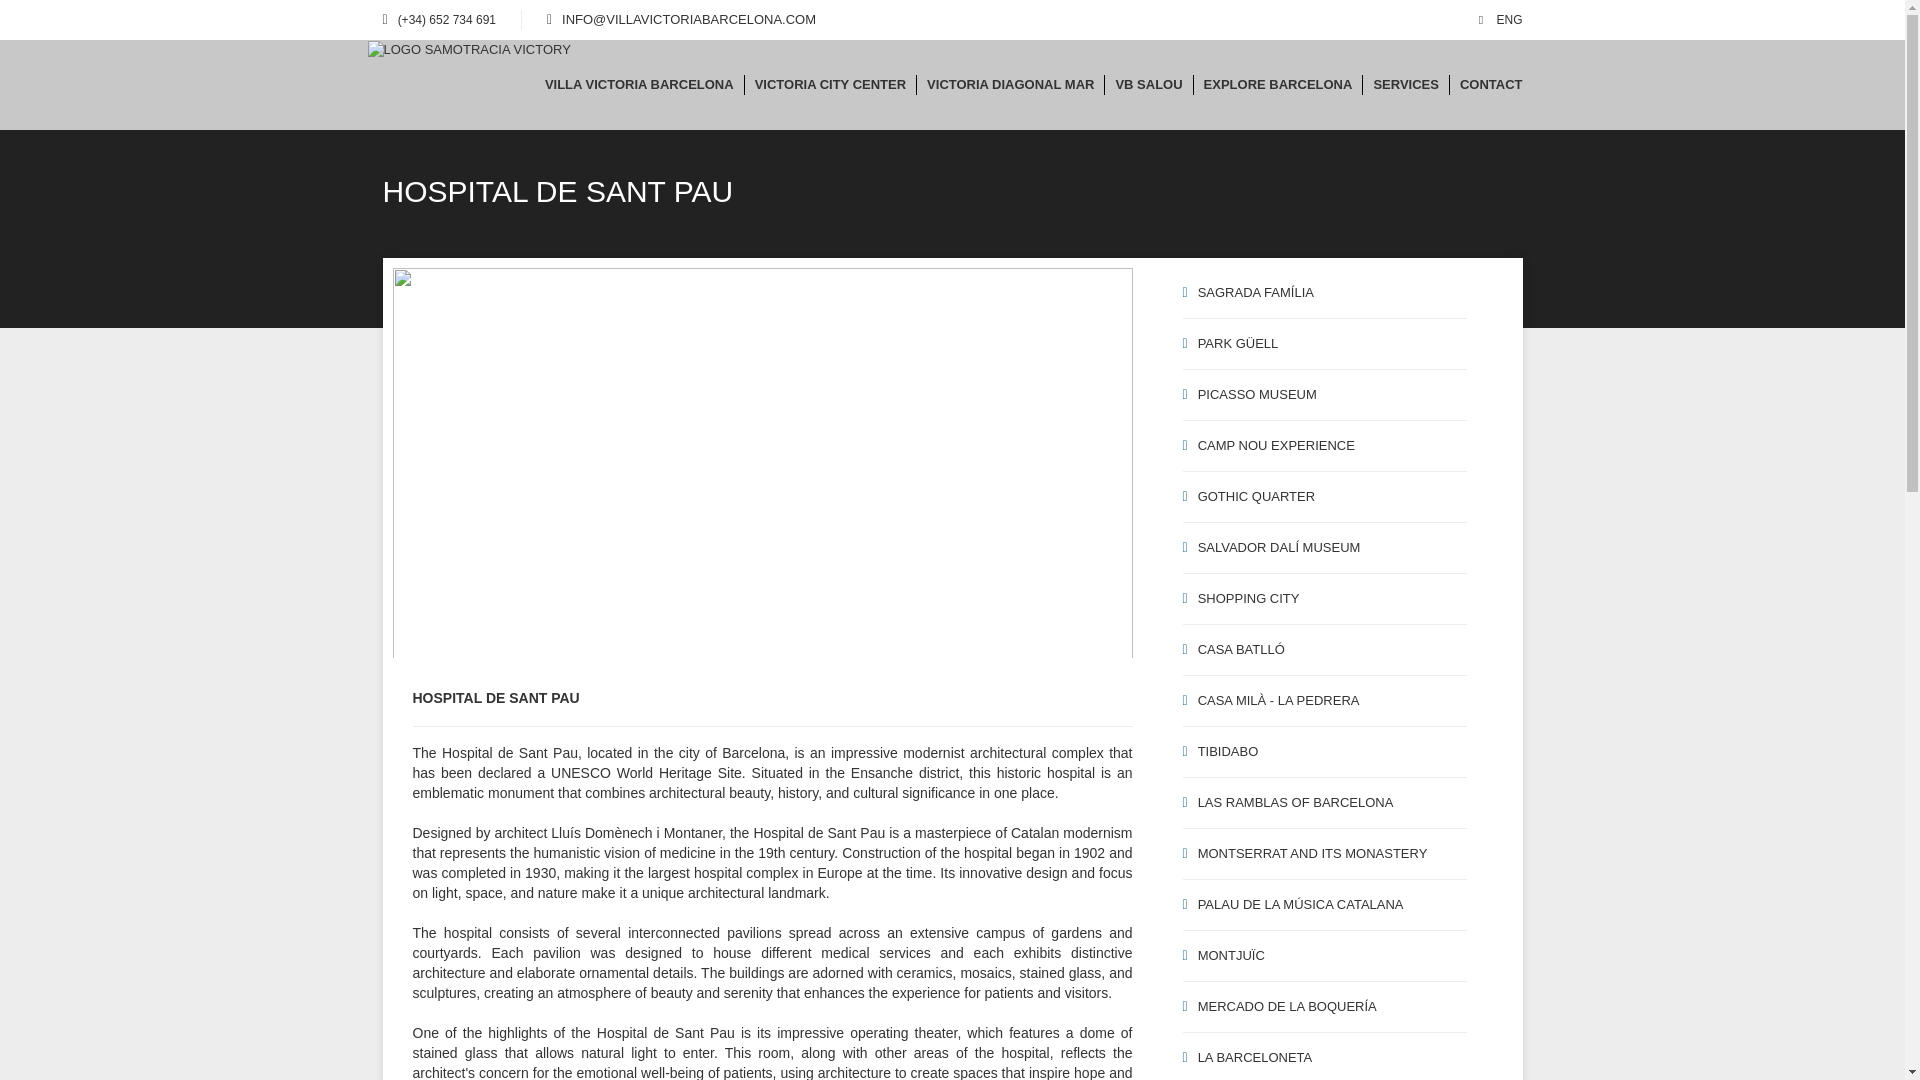 The width and height of the screenshot is (1920, 1080). Describe the element at coordinates (1324, 854) in the screenshot. I see `MONTSERRAT AND ITS MONASTERY` at that location.